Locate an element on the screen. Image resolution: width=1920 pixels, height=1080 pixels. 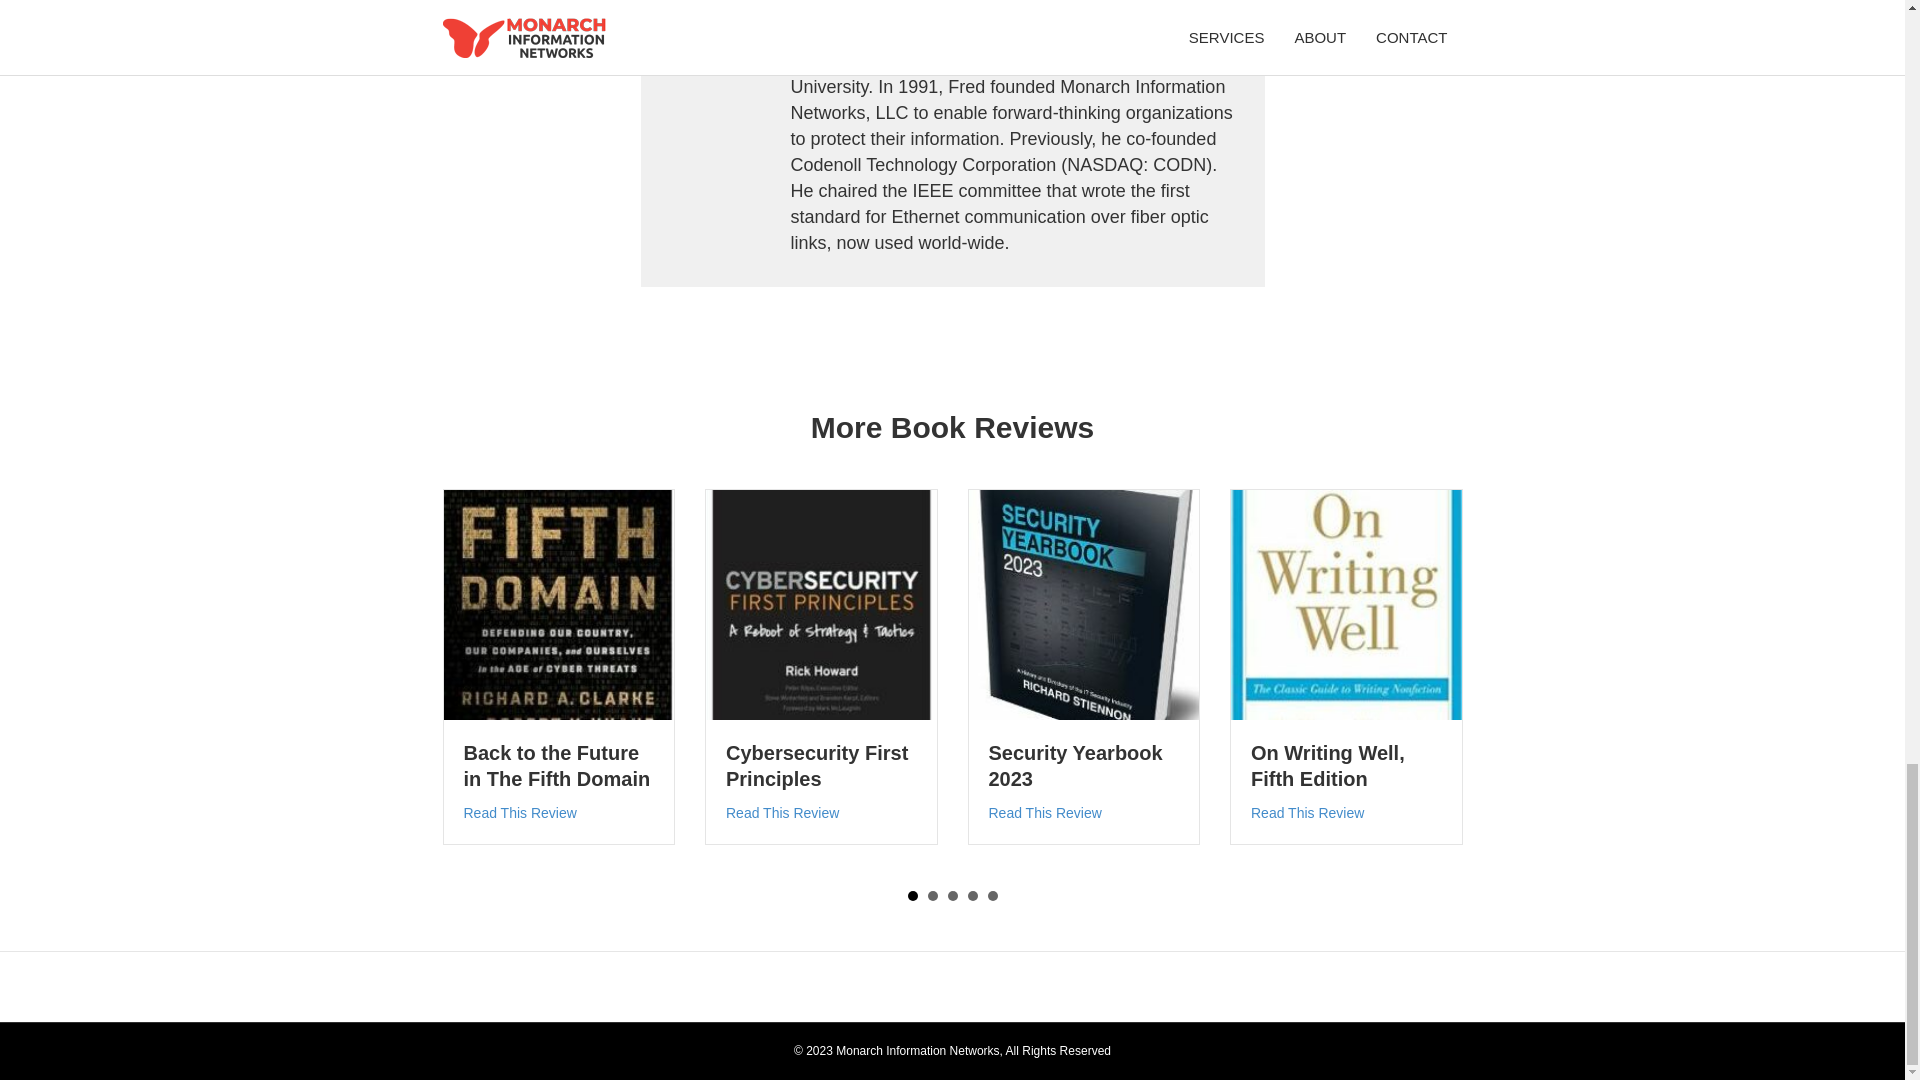
Back to the Future in The Fifth Domain is located at coordinates (557, 765).